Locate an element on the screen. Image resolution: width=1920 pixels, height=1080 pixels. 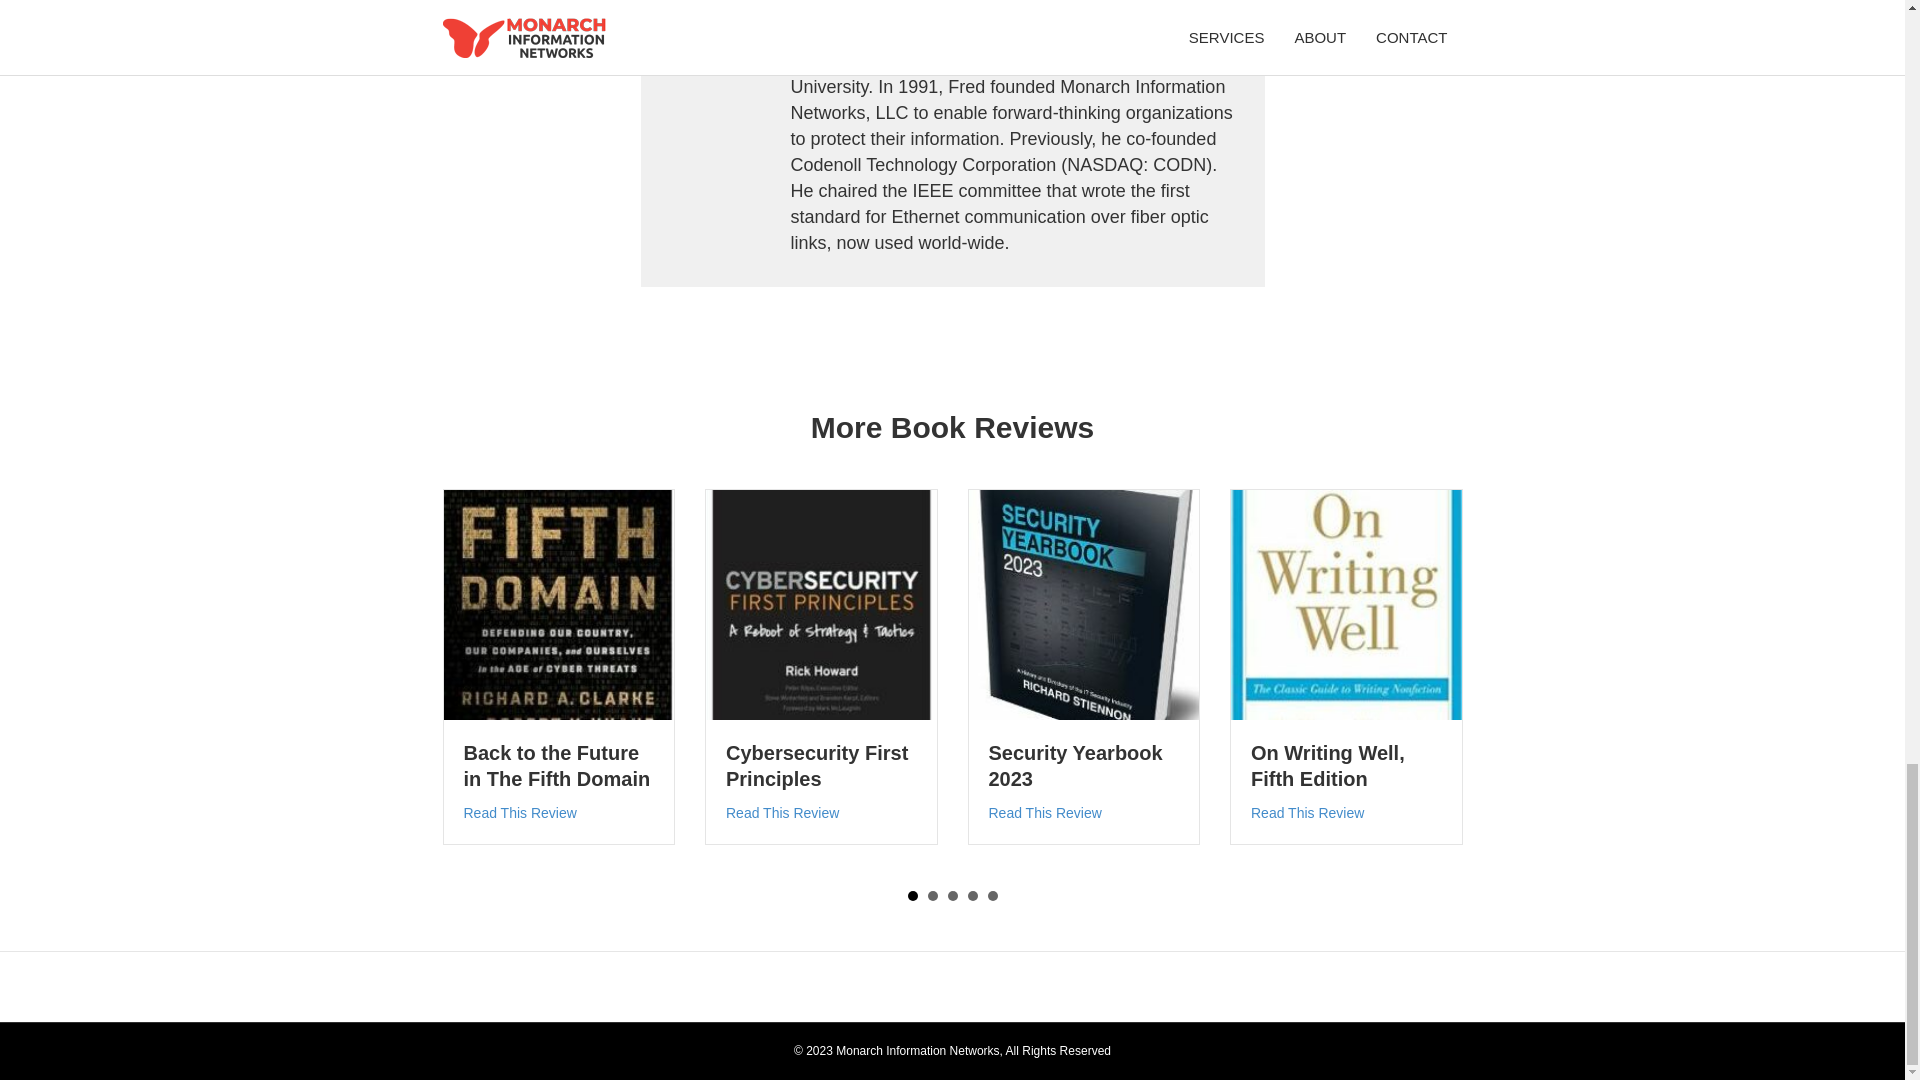
Back to the Future in The Fifth Domain is located at coordinates (557, 765).